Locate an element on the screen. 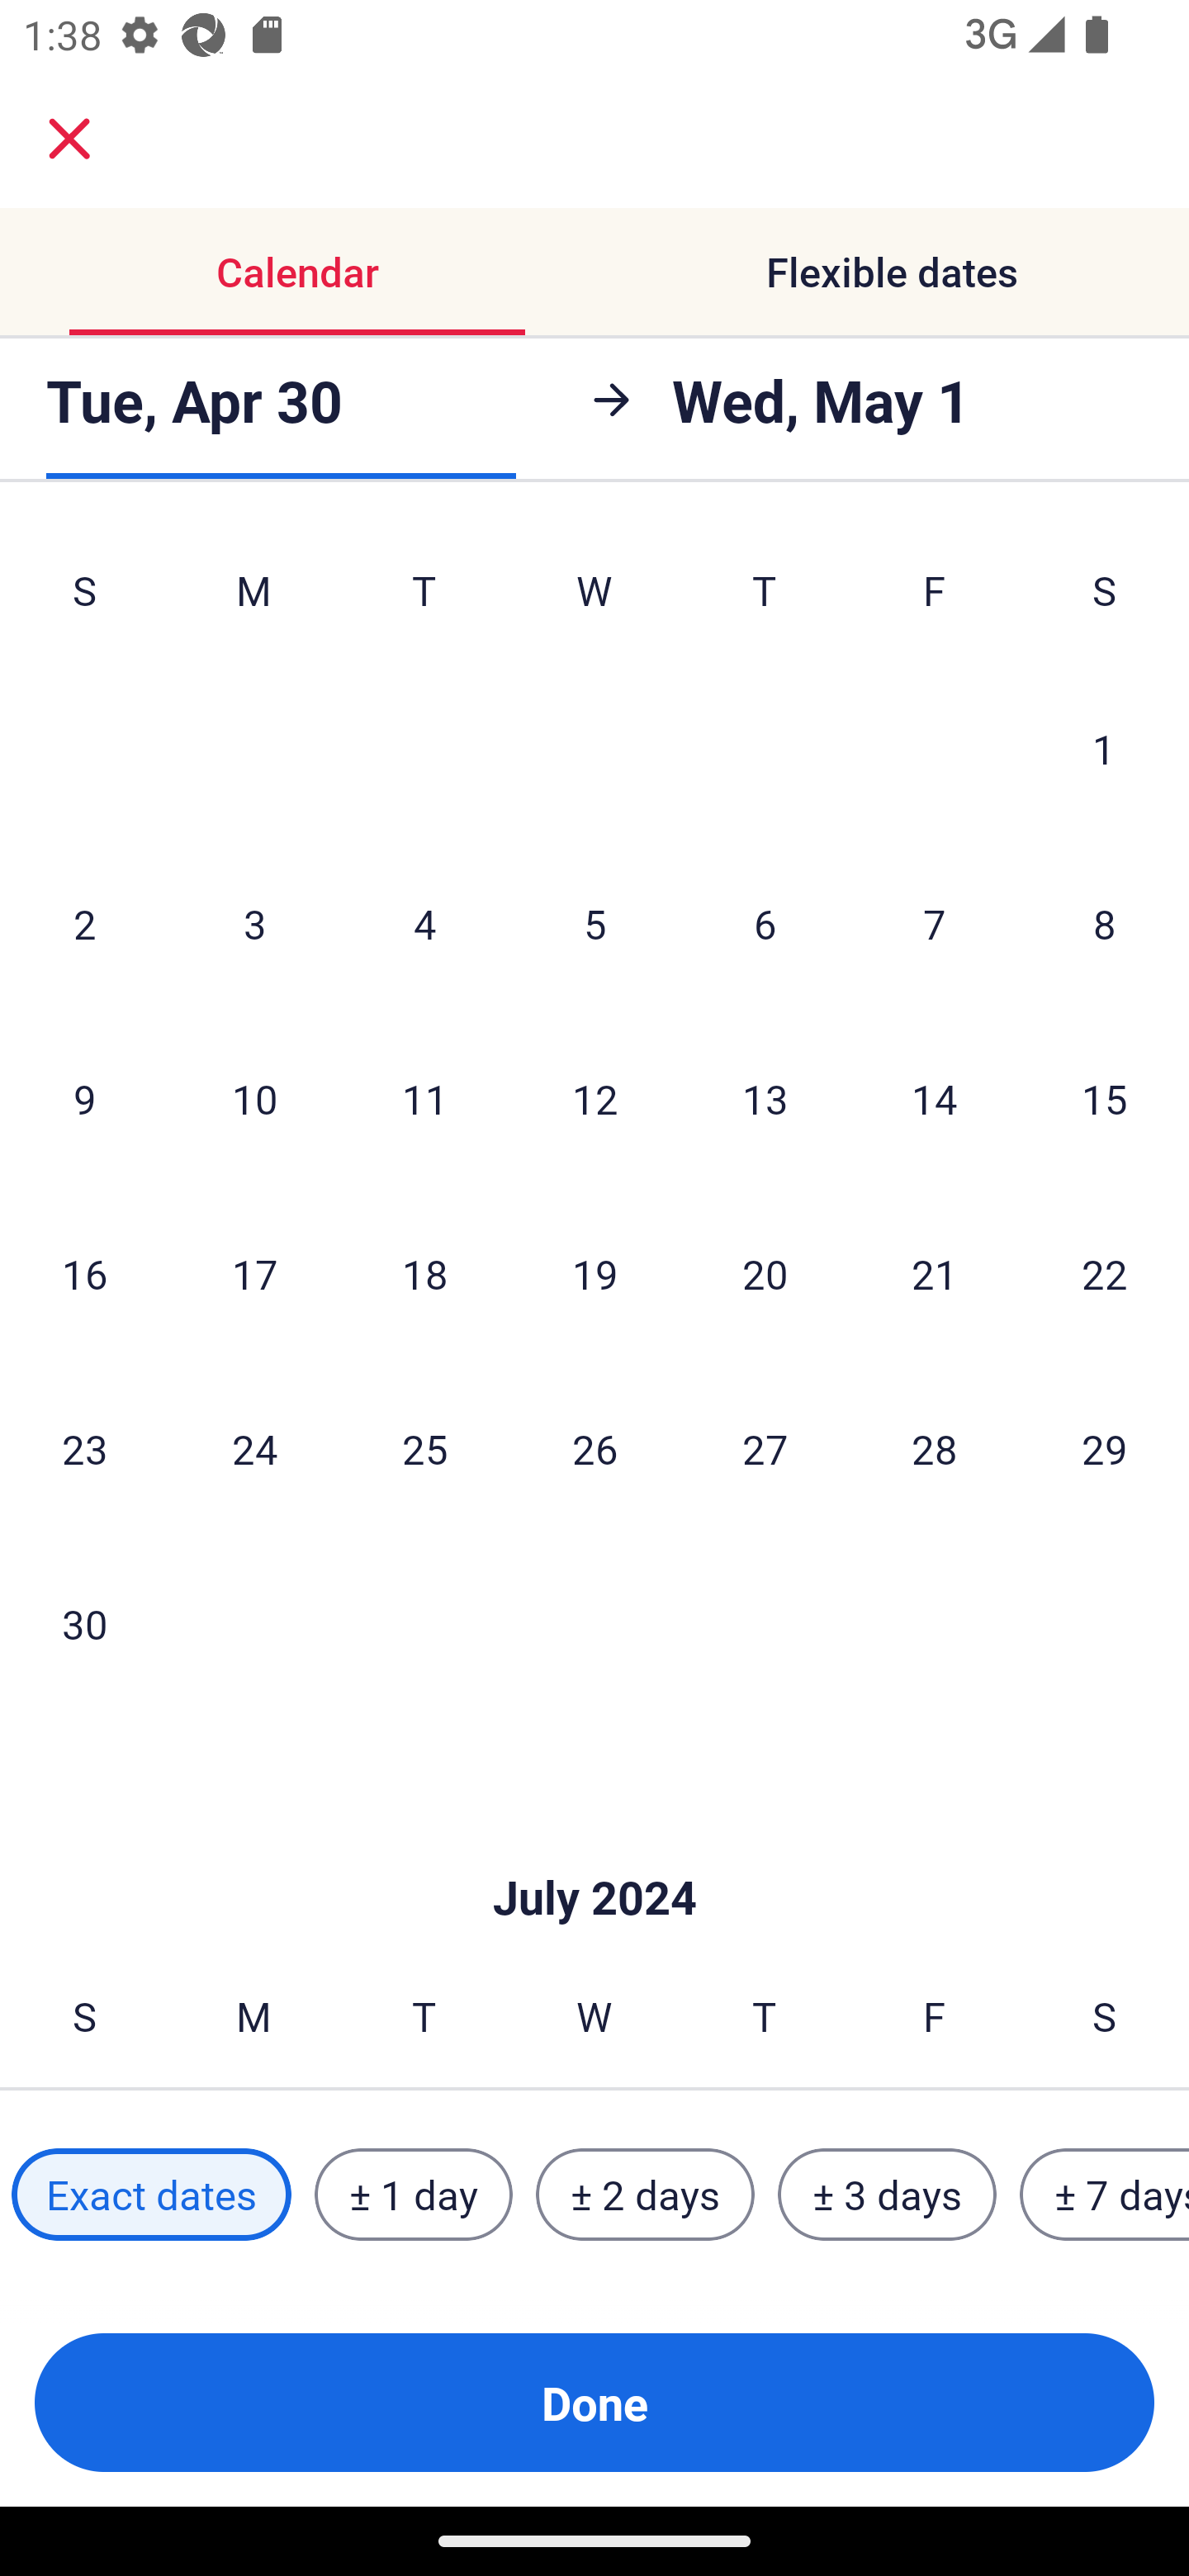 The image size is (1189, 2576). 2 Sunday, June 2, 2024 is located at coordinates (84, 923).